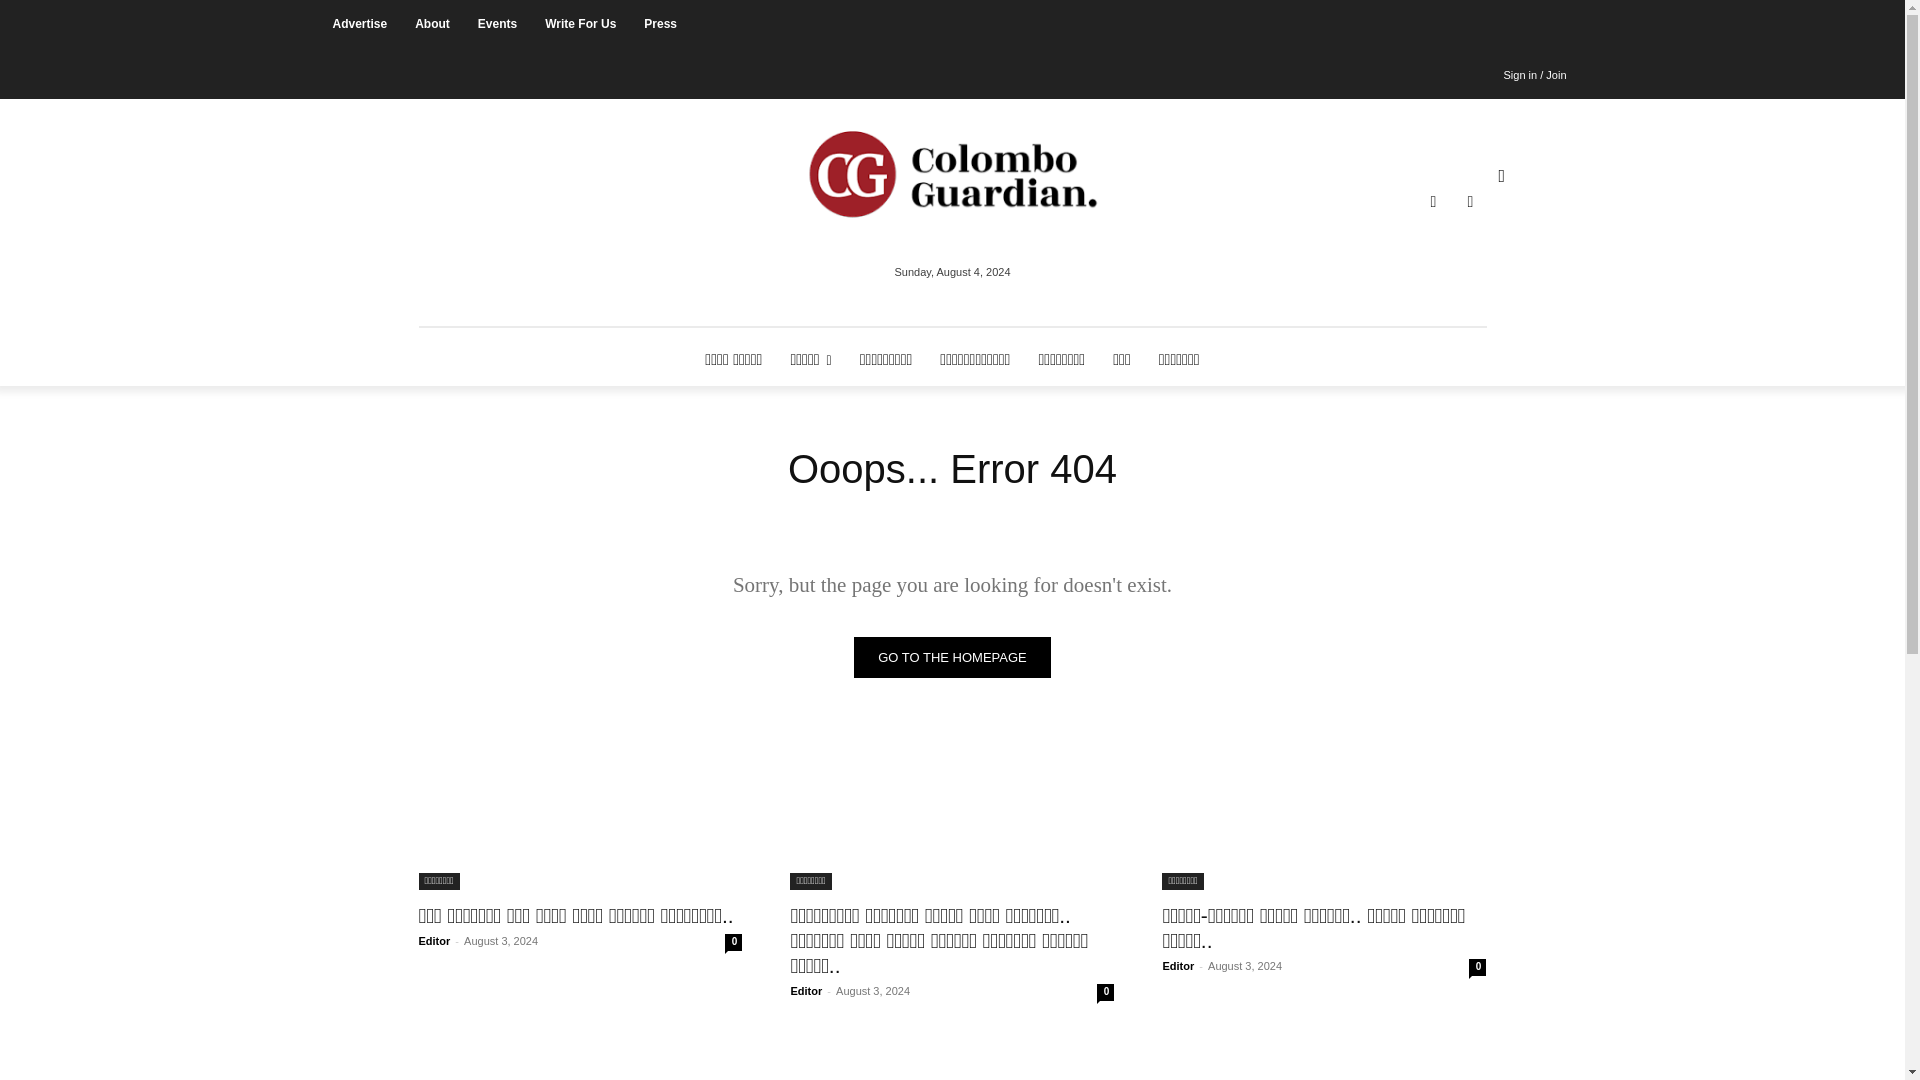 The width and height of the screenshot is (1920, 1080). What do you see at coordinates (580, 24) in the screenshot?
I see `Write For Us` at bounding box center [580, 24].